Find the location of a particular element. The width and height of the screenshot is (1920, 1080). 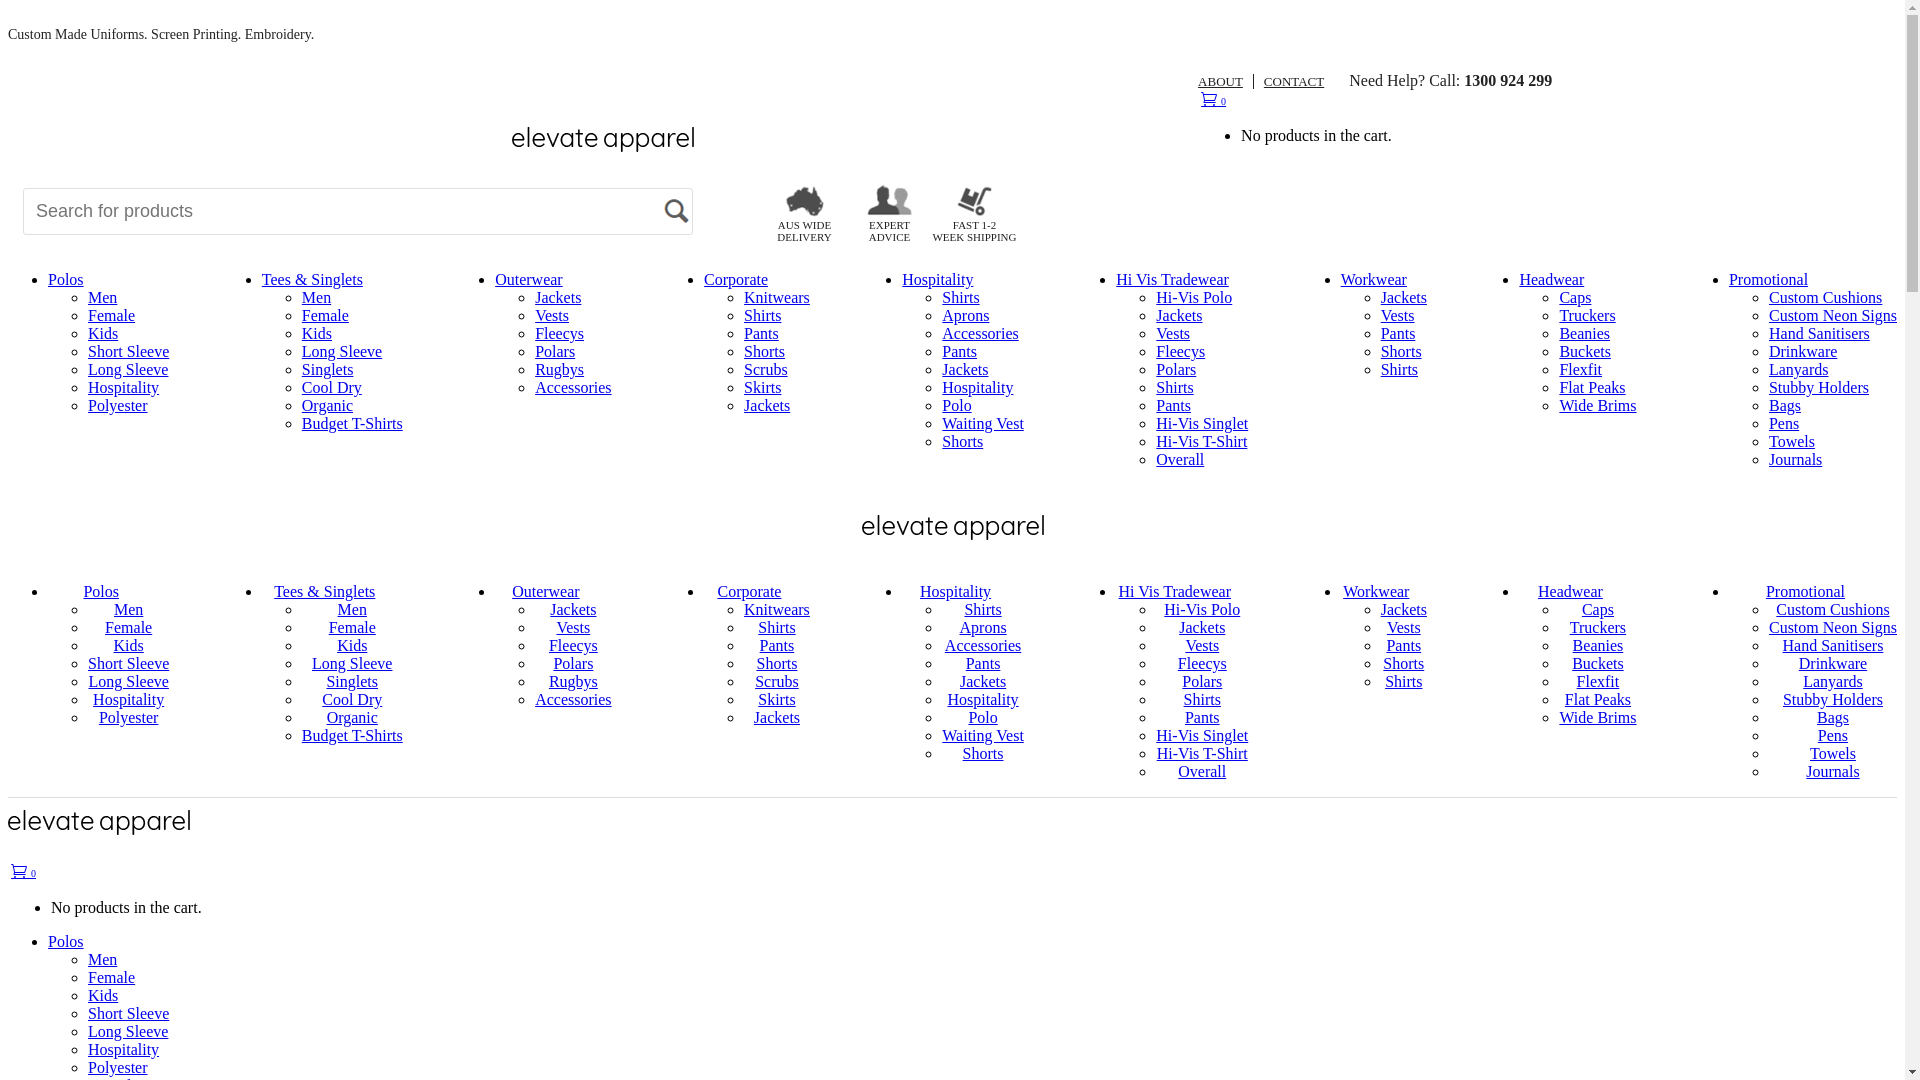

Bags is located at coordinates (1785, 406).